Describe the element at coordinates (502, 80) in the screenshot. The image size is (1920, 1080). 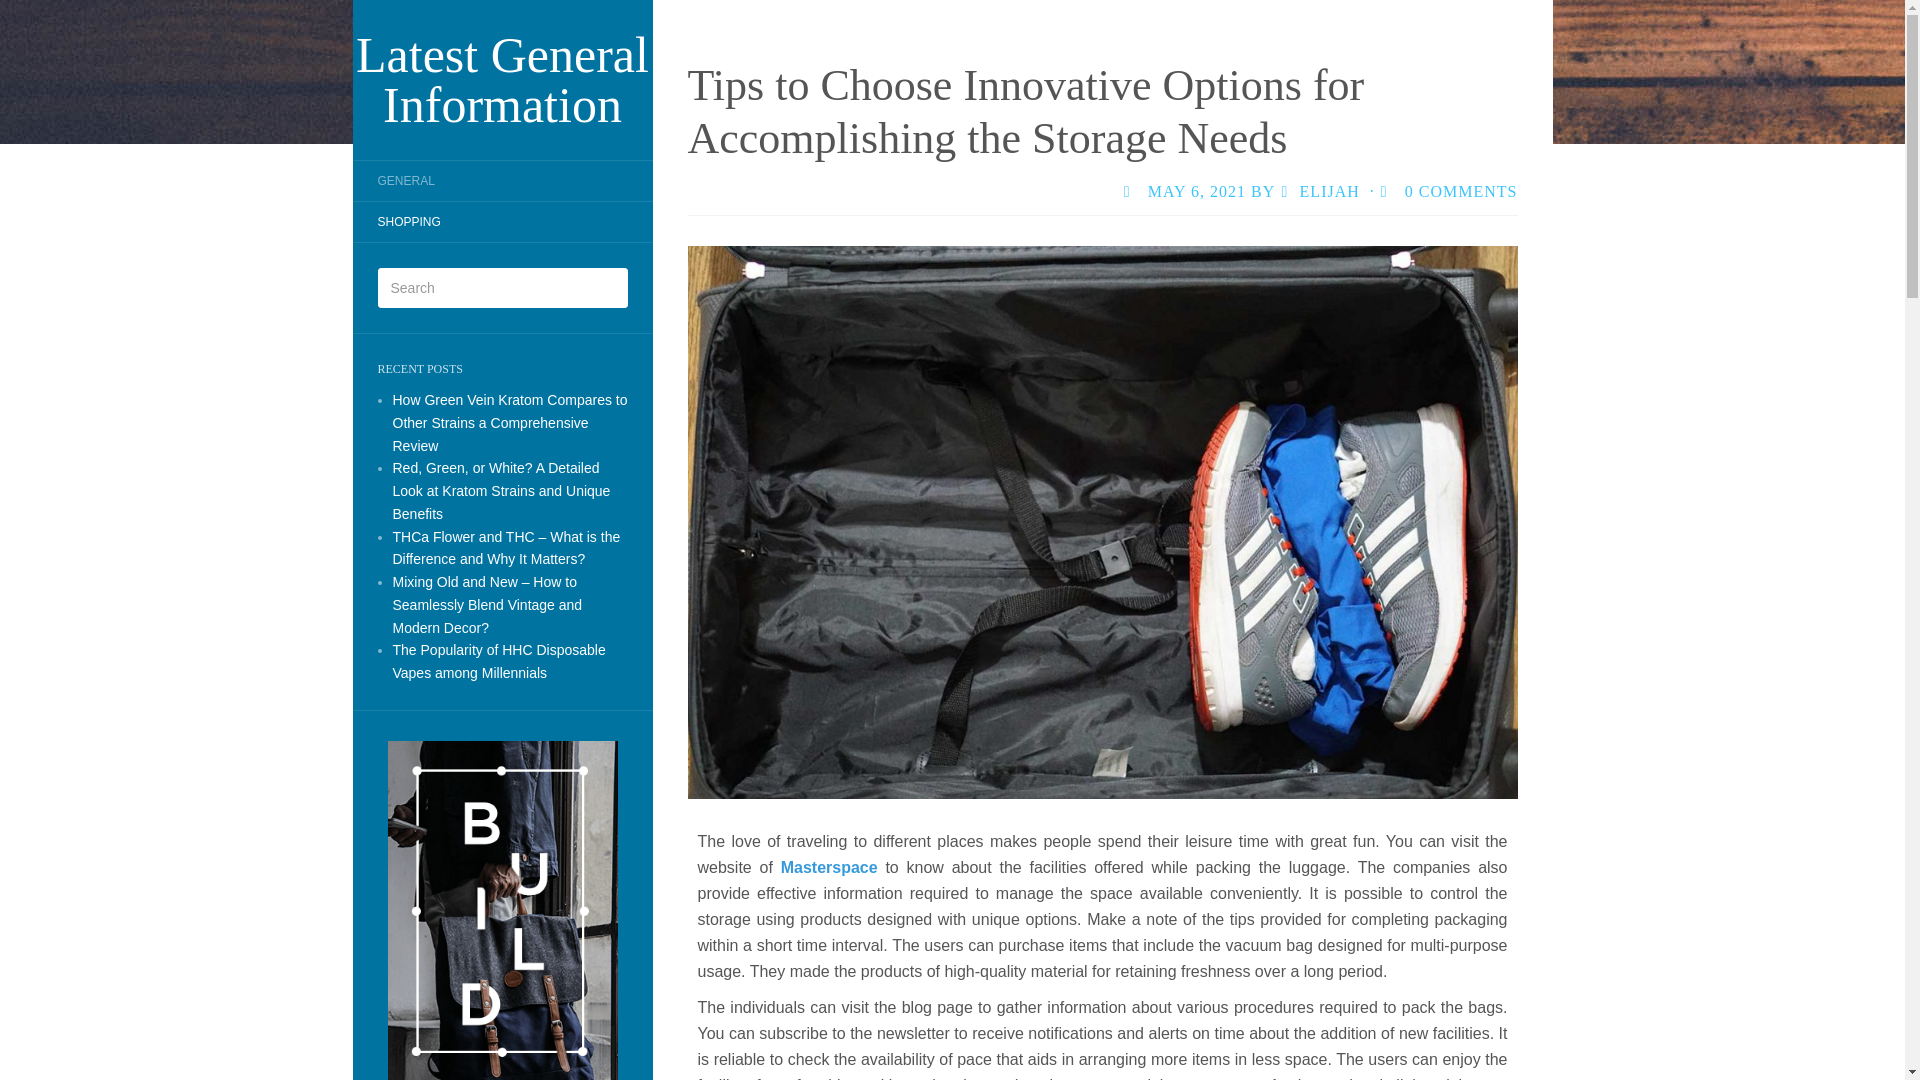
I see `Latest General Information` at that location.